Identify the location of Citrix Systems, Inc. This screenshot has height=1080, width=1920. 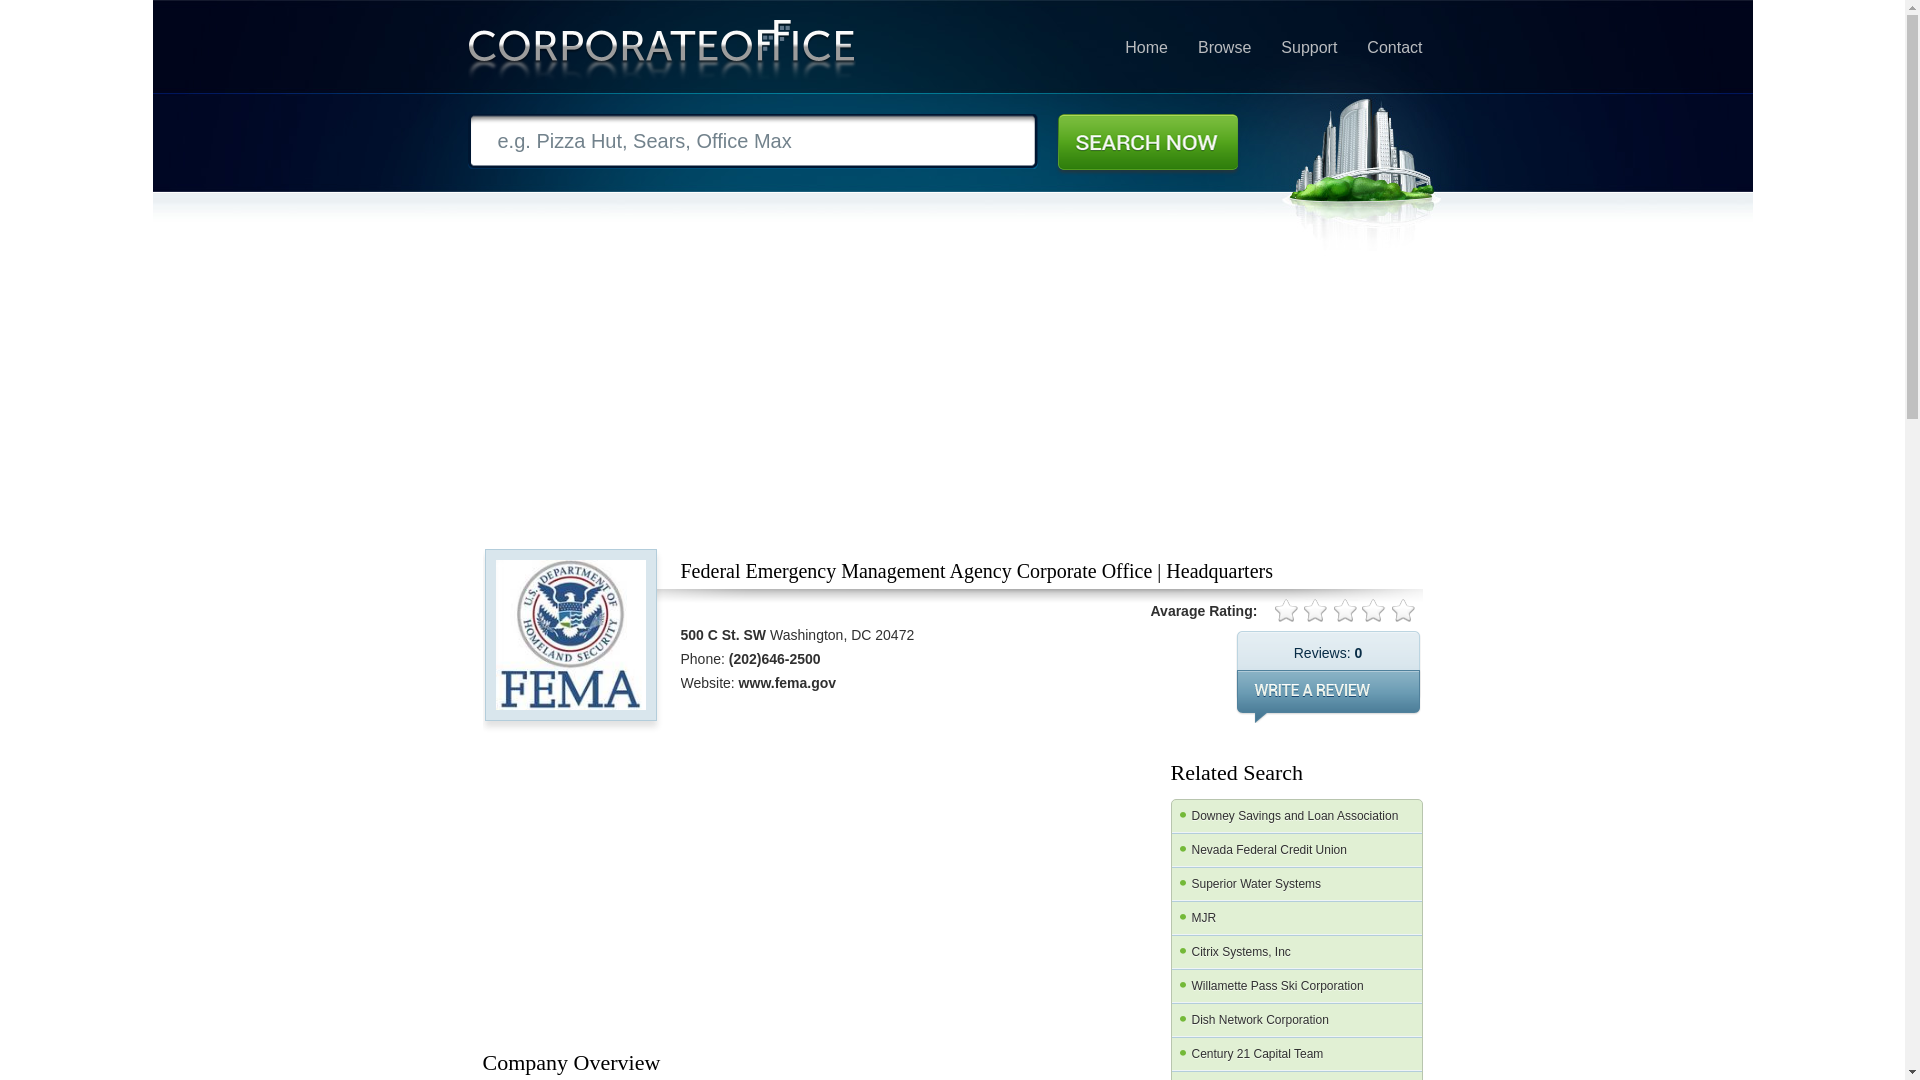
(1296, 952).